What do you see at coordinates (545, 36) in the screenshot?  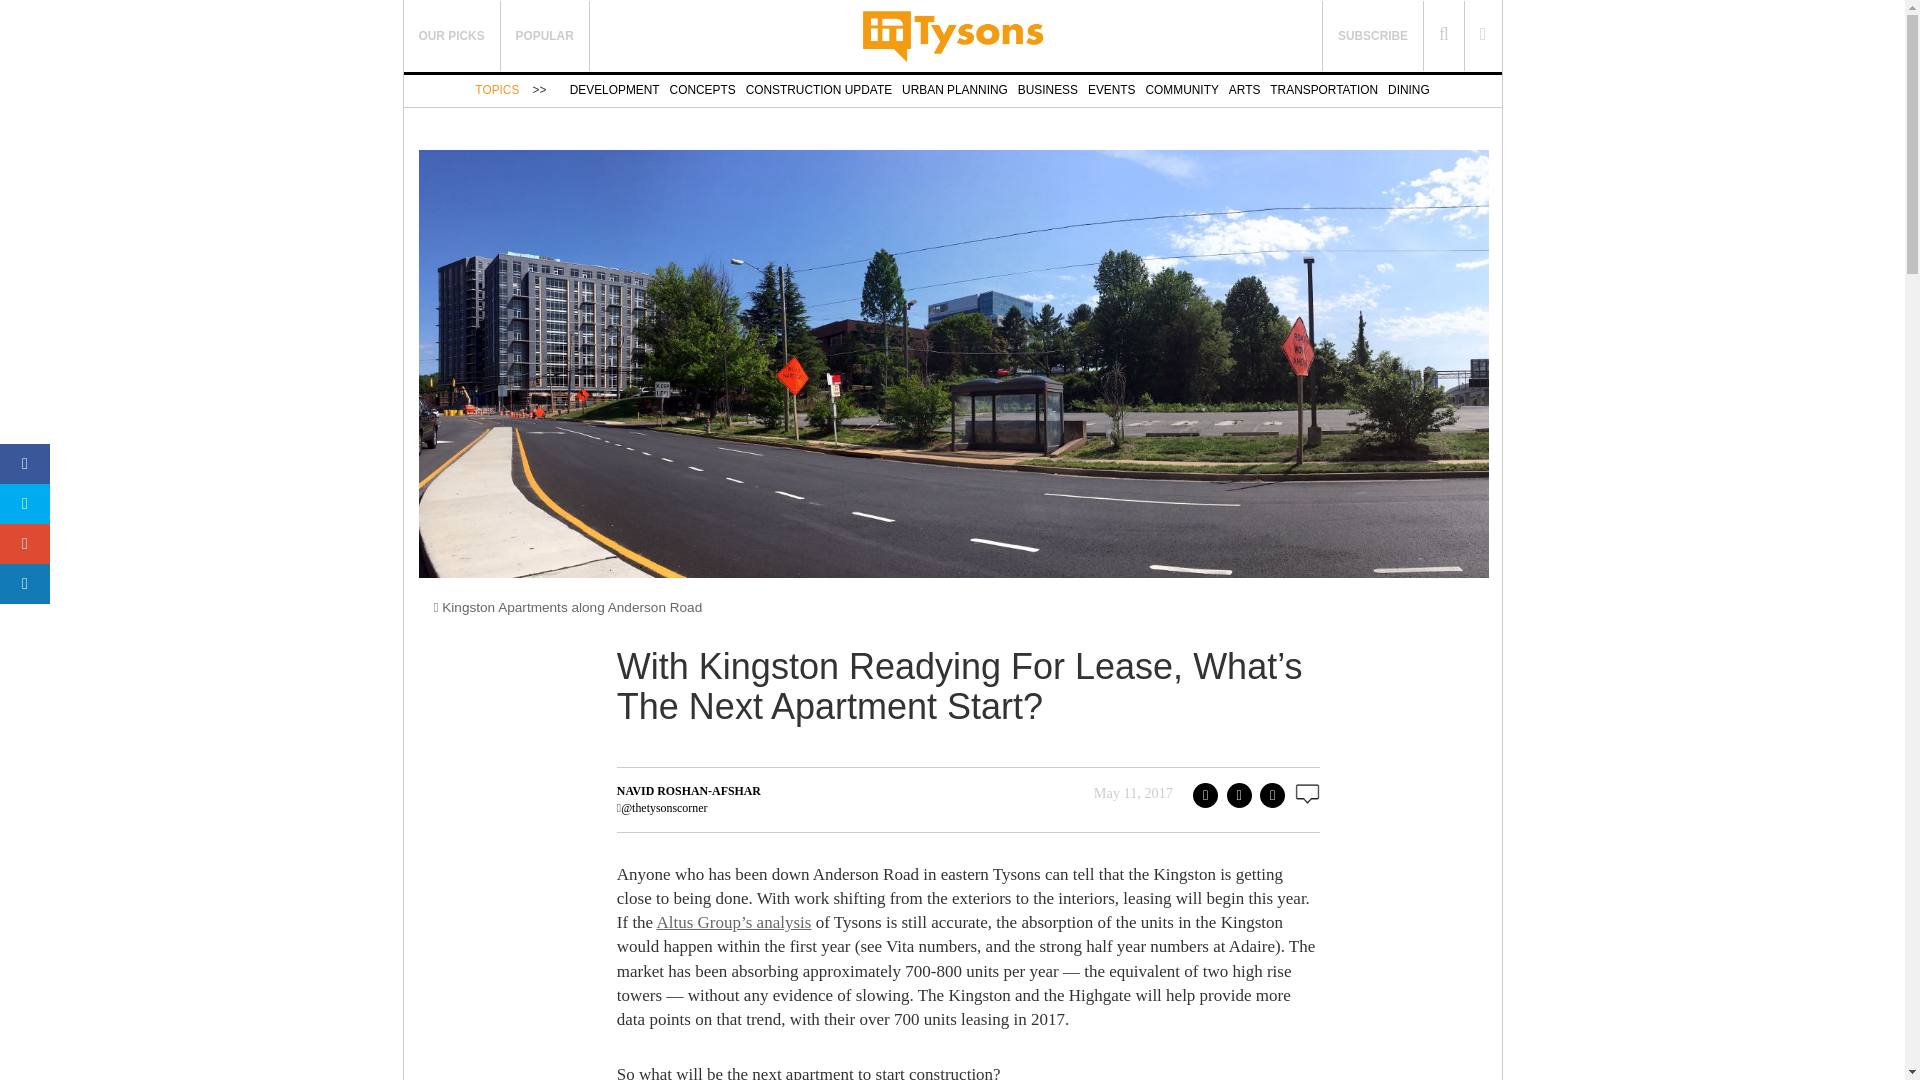 I see `POPULAR` at bounding box center [545, 36].